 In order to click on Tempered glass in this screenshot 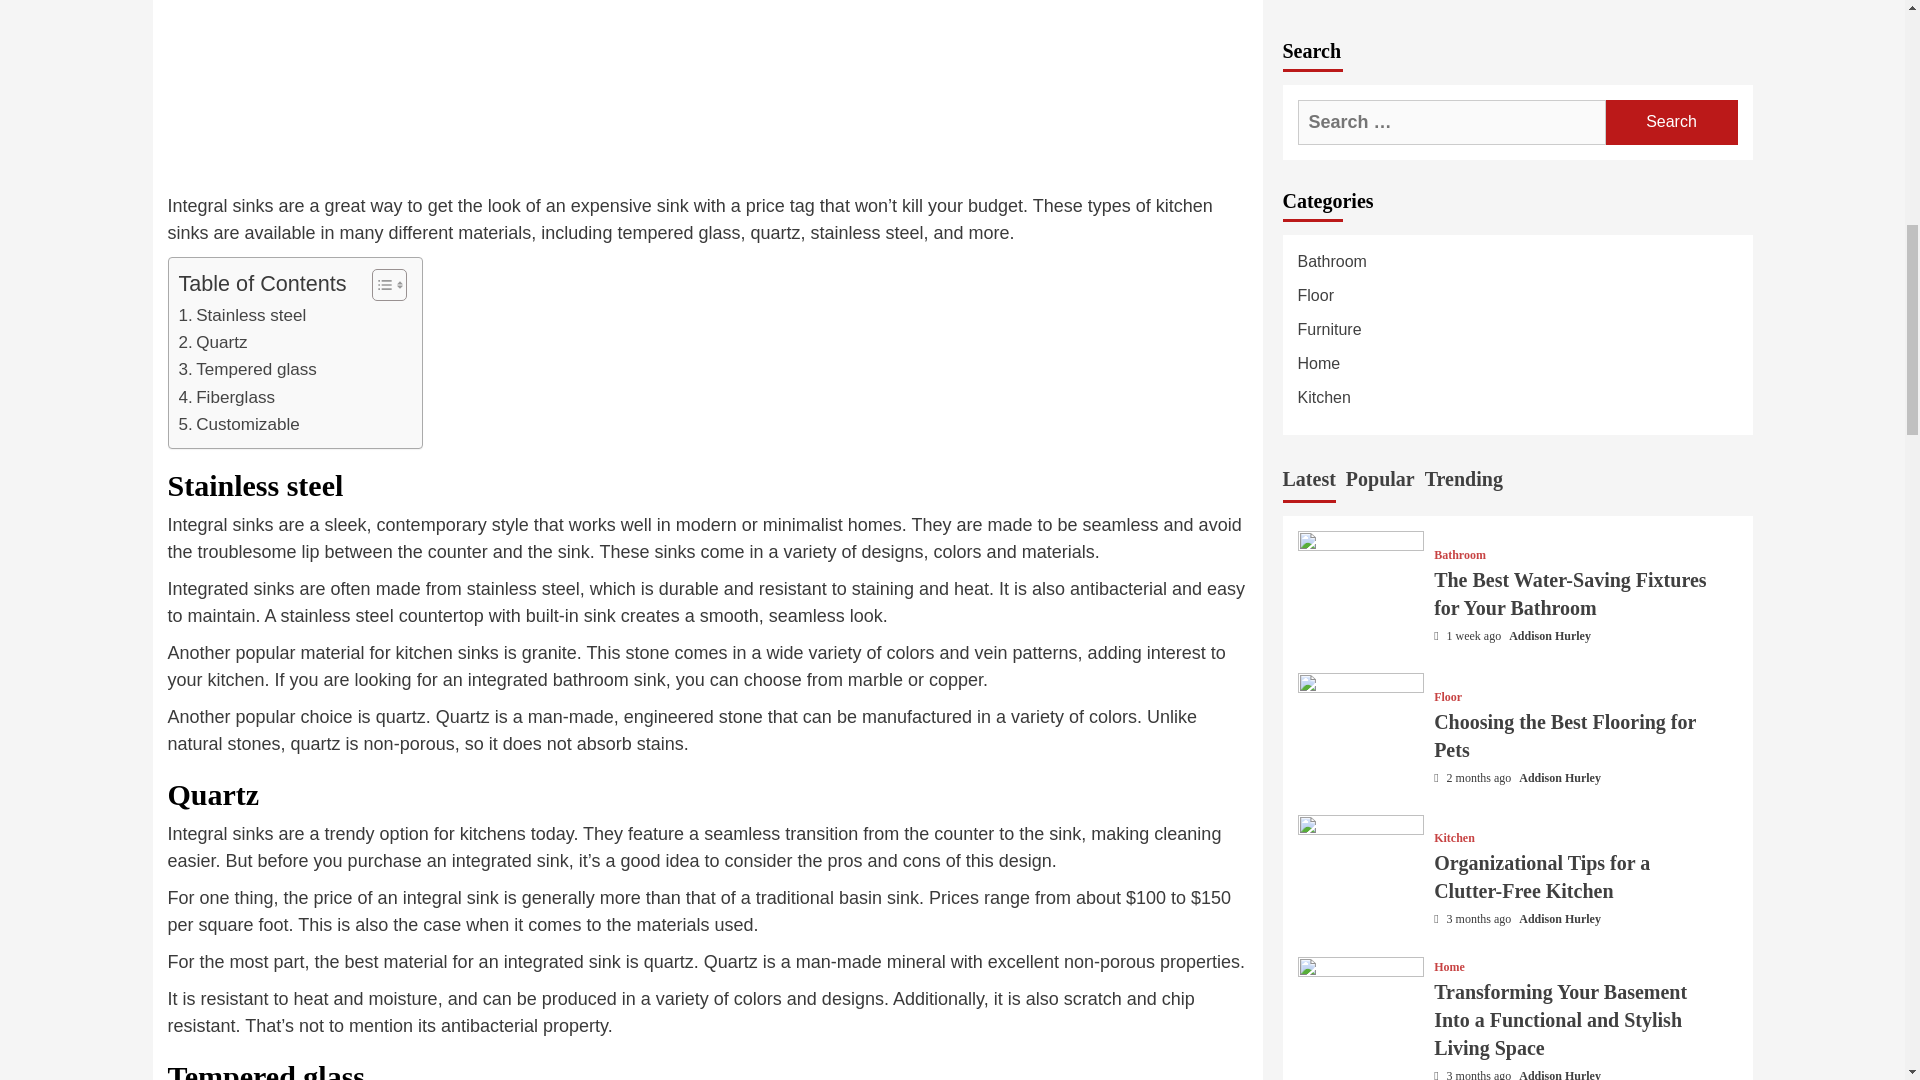, I will do `click(247, 370)`.